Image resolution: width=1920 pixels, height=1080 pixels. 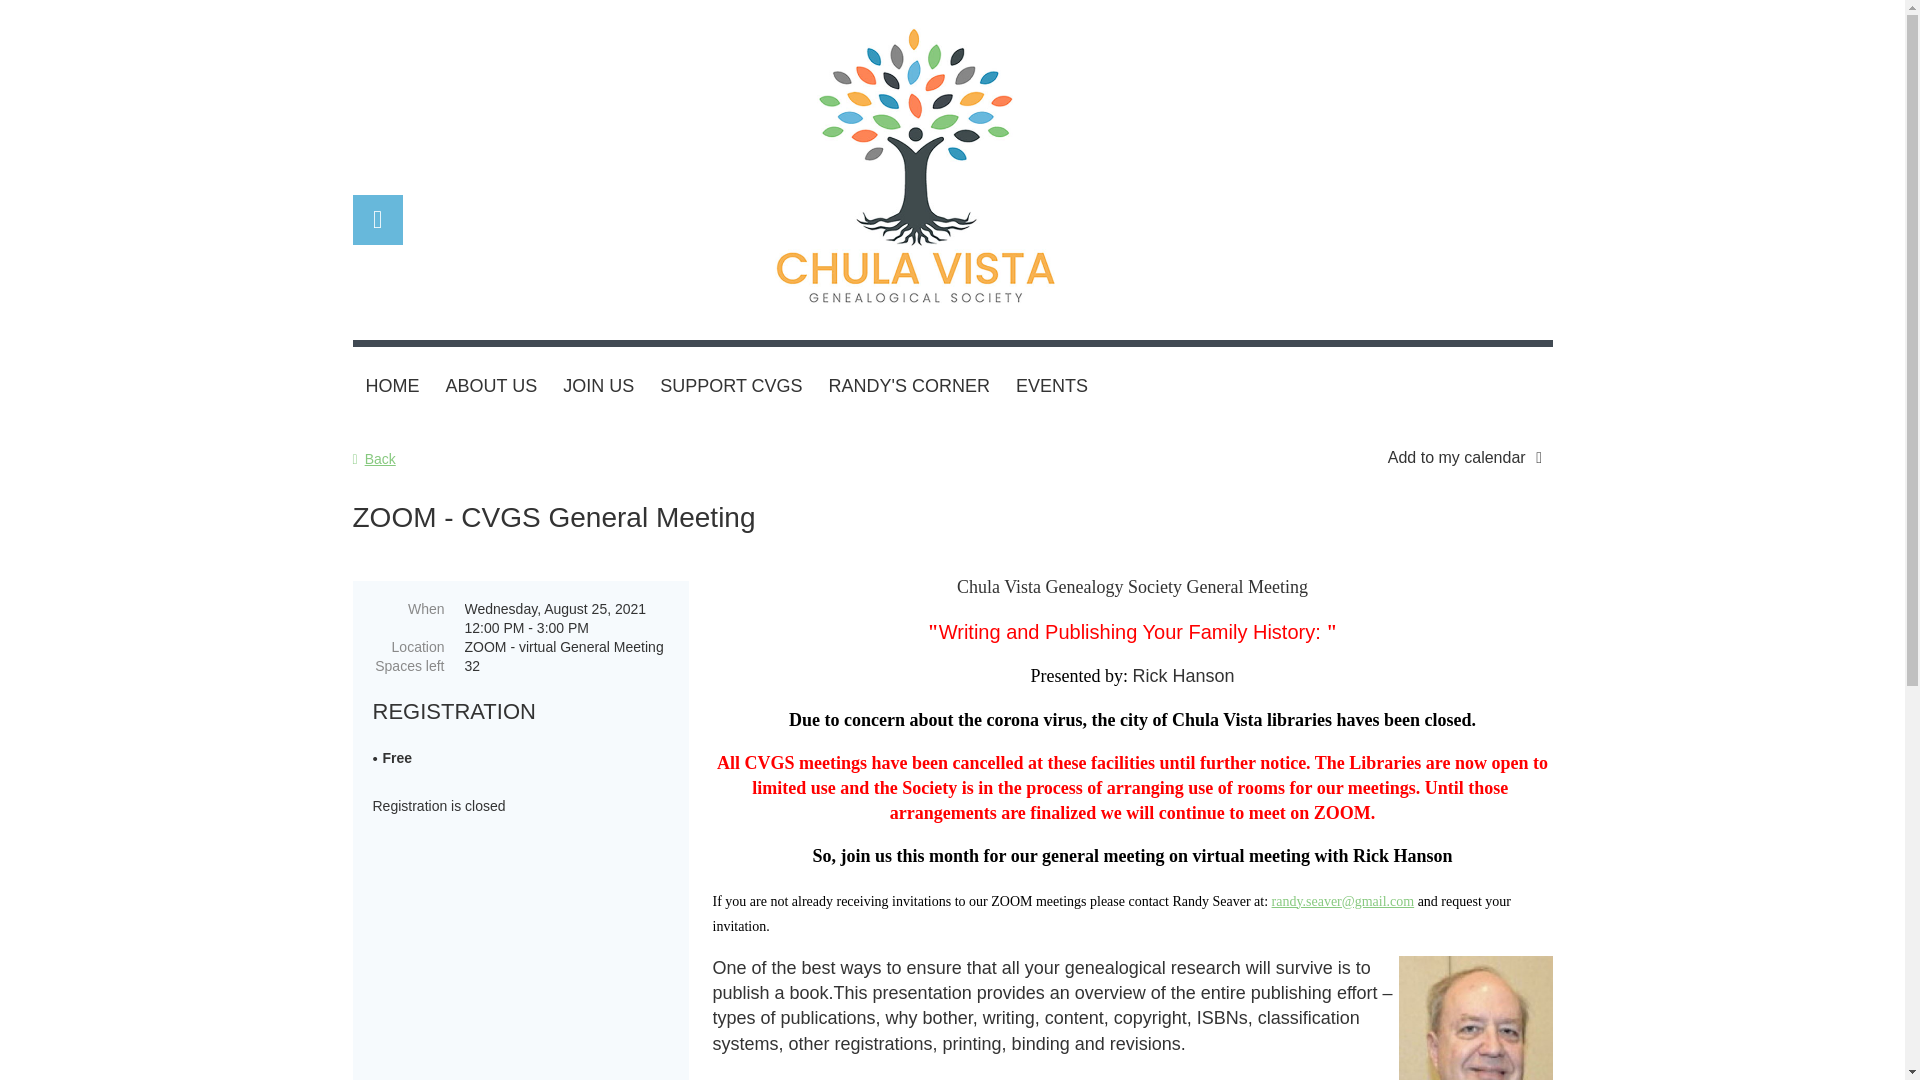 What do you see at coordinates (1051, 386) in the screenshot?
I see `EVENTS` at bounding box center [1051, 386].